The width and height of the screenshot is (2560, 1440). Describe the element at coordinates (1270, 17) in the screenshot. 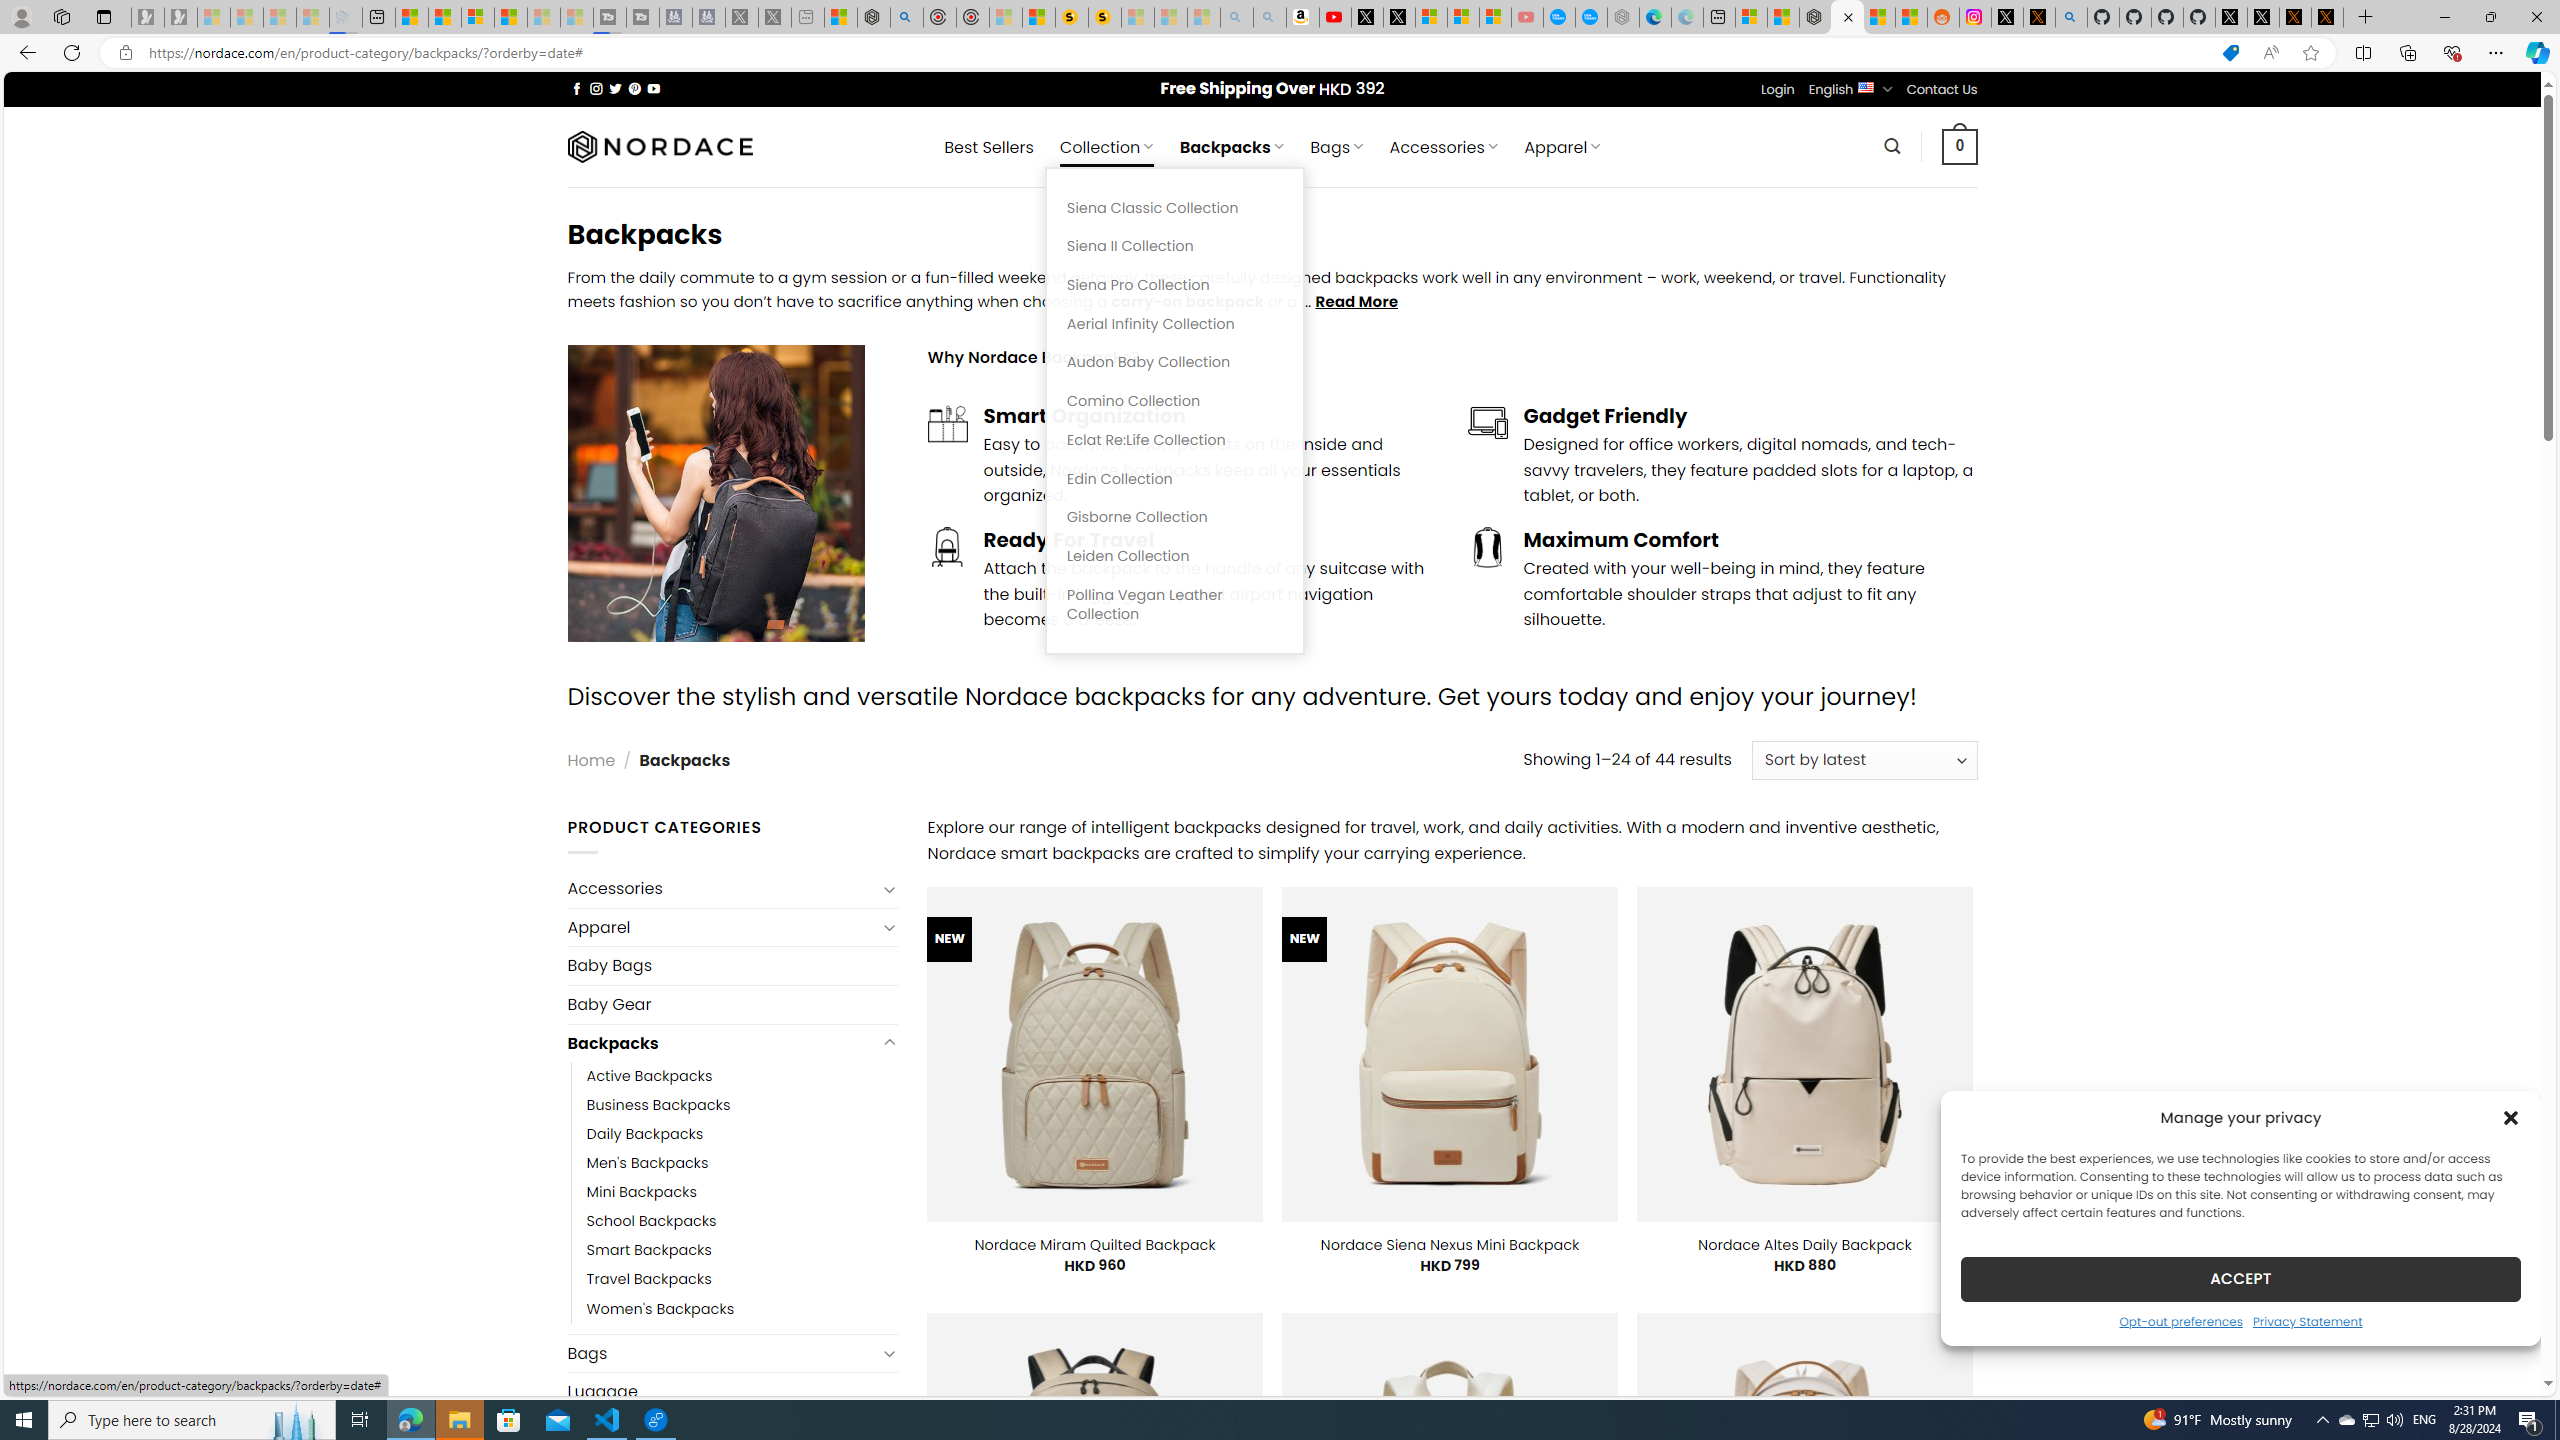

I see `Amazon Echo Dot PNG - Search Images - Sleeping` at that location.